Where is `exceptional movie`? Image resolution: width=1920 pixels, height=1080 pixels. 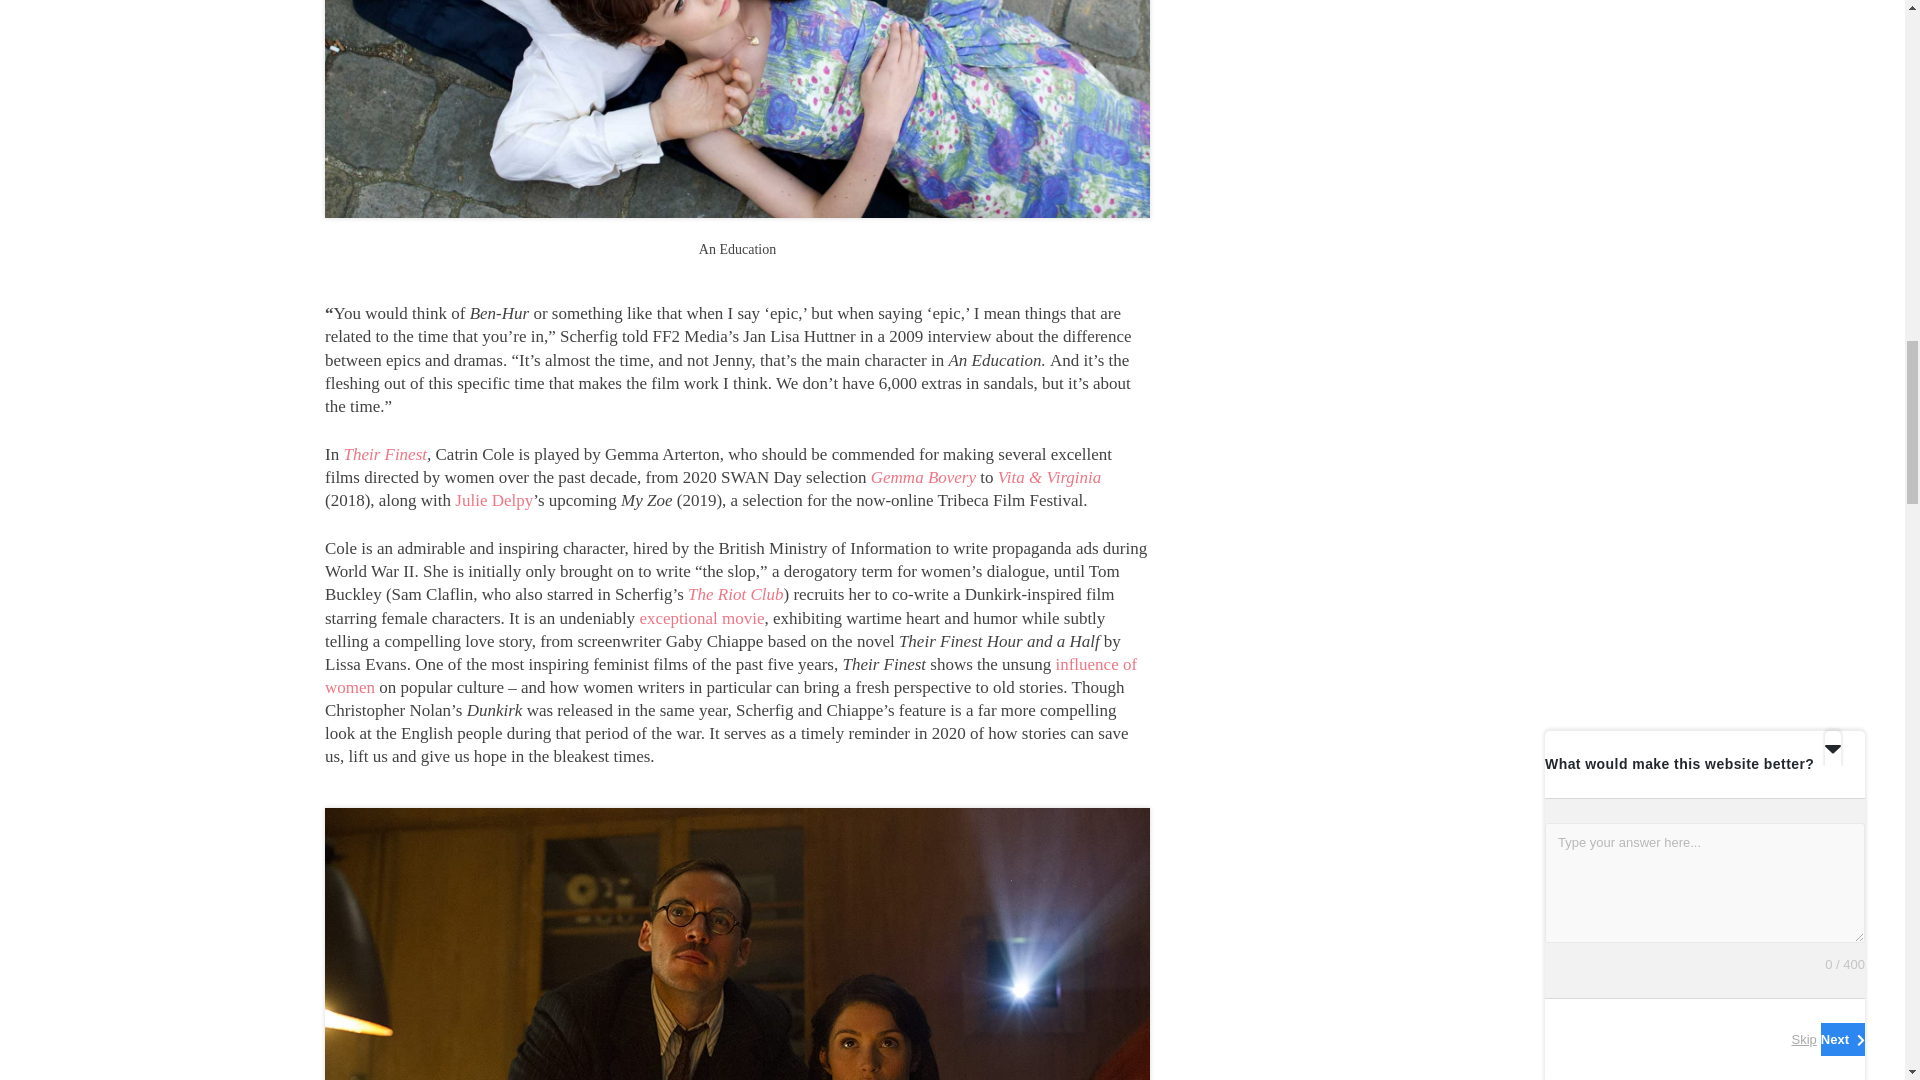
exceptional movie is located at coordinates (702, 618).